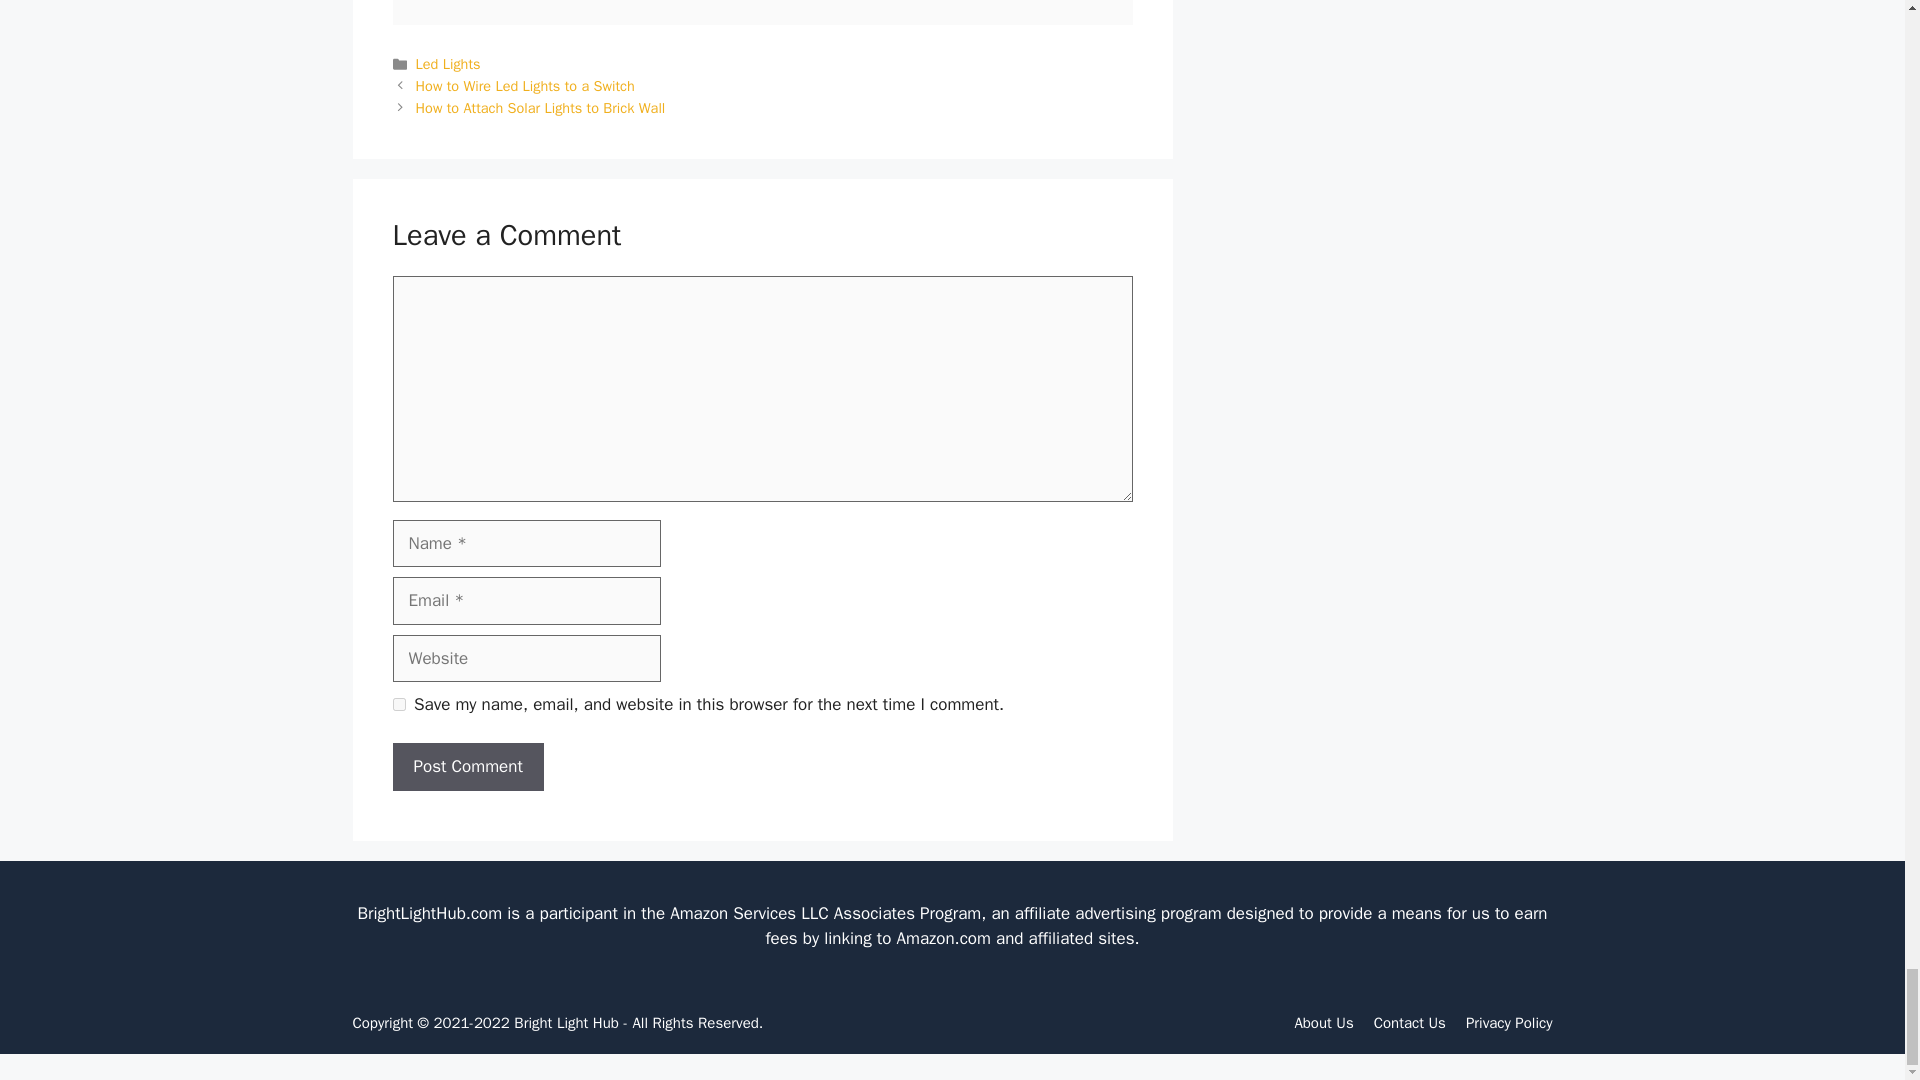 This screenshot has height=1080, width=1920. I want to click on How to Attach Solar Lights to Brick Wall, so click(541, 108).